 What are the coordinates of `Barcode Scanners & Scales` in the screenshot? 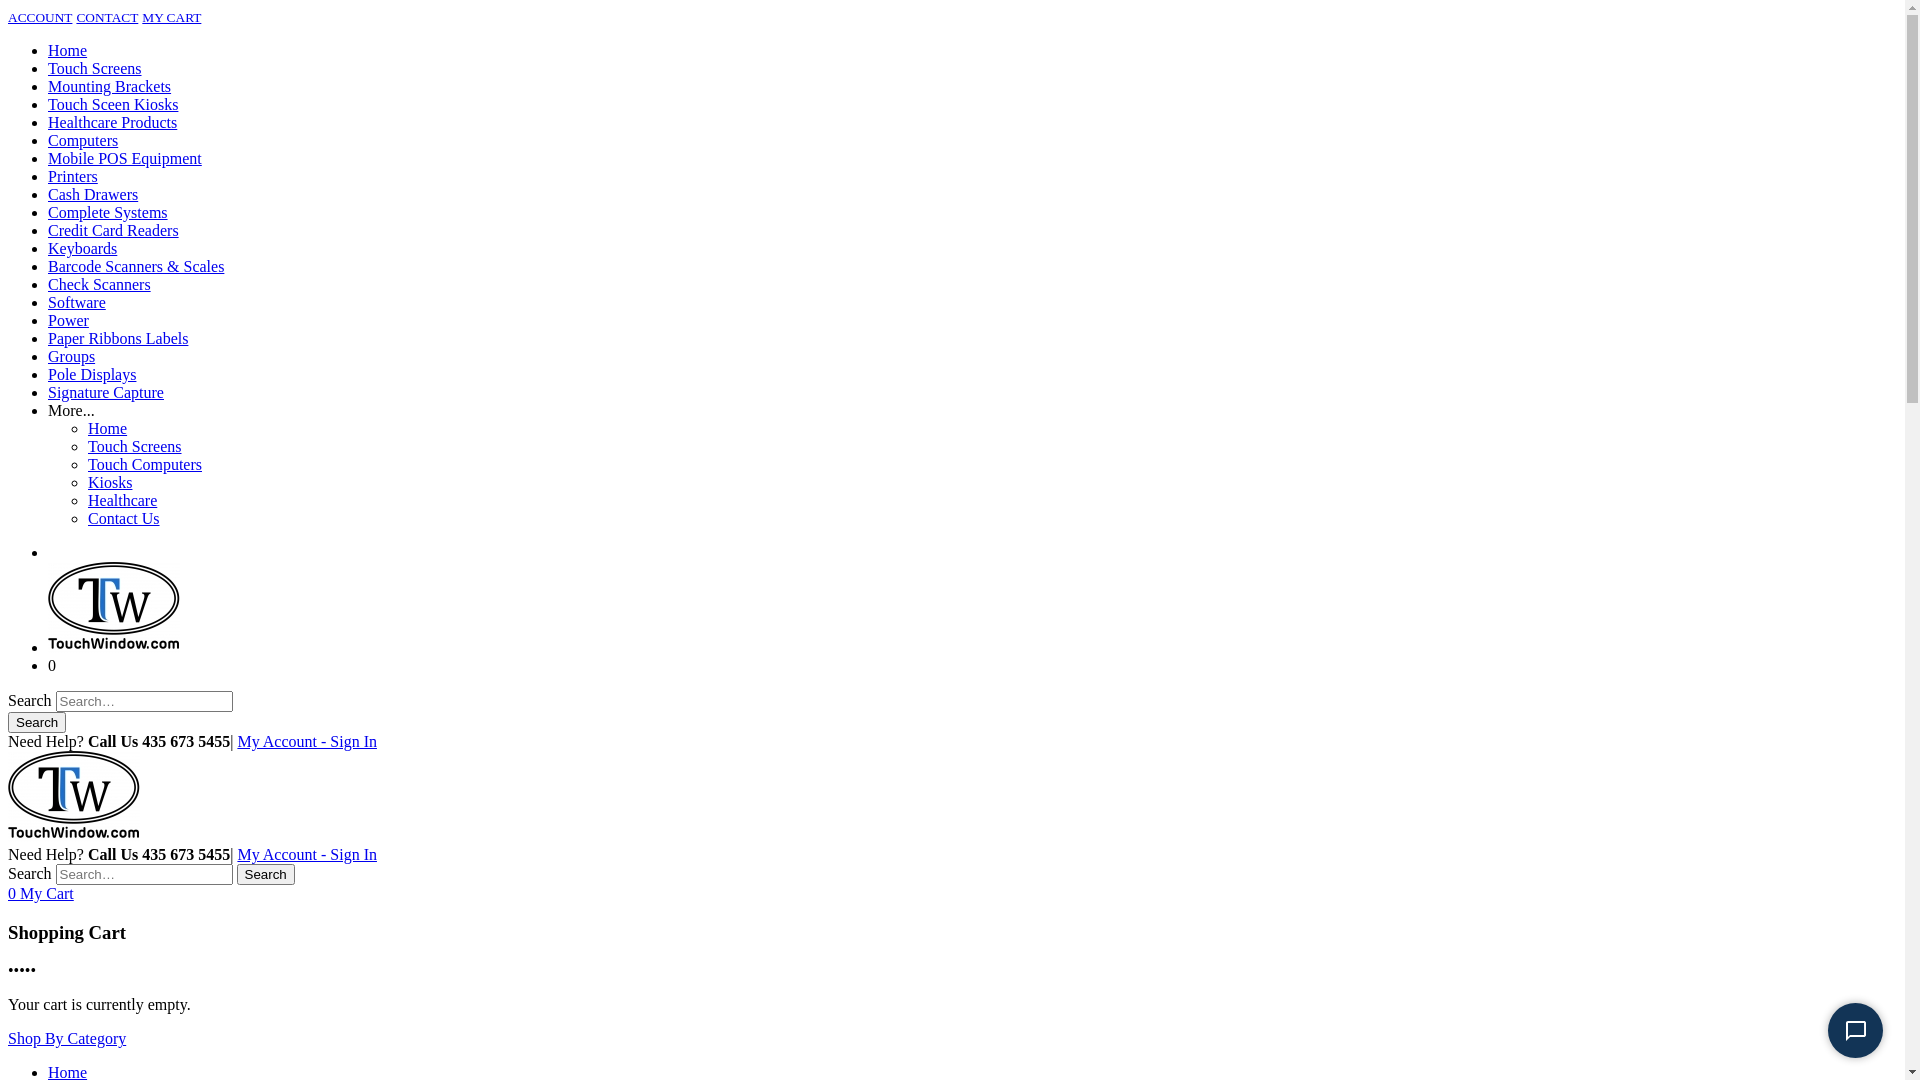 It's located at (136, 266).